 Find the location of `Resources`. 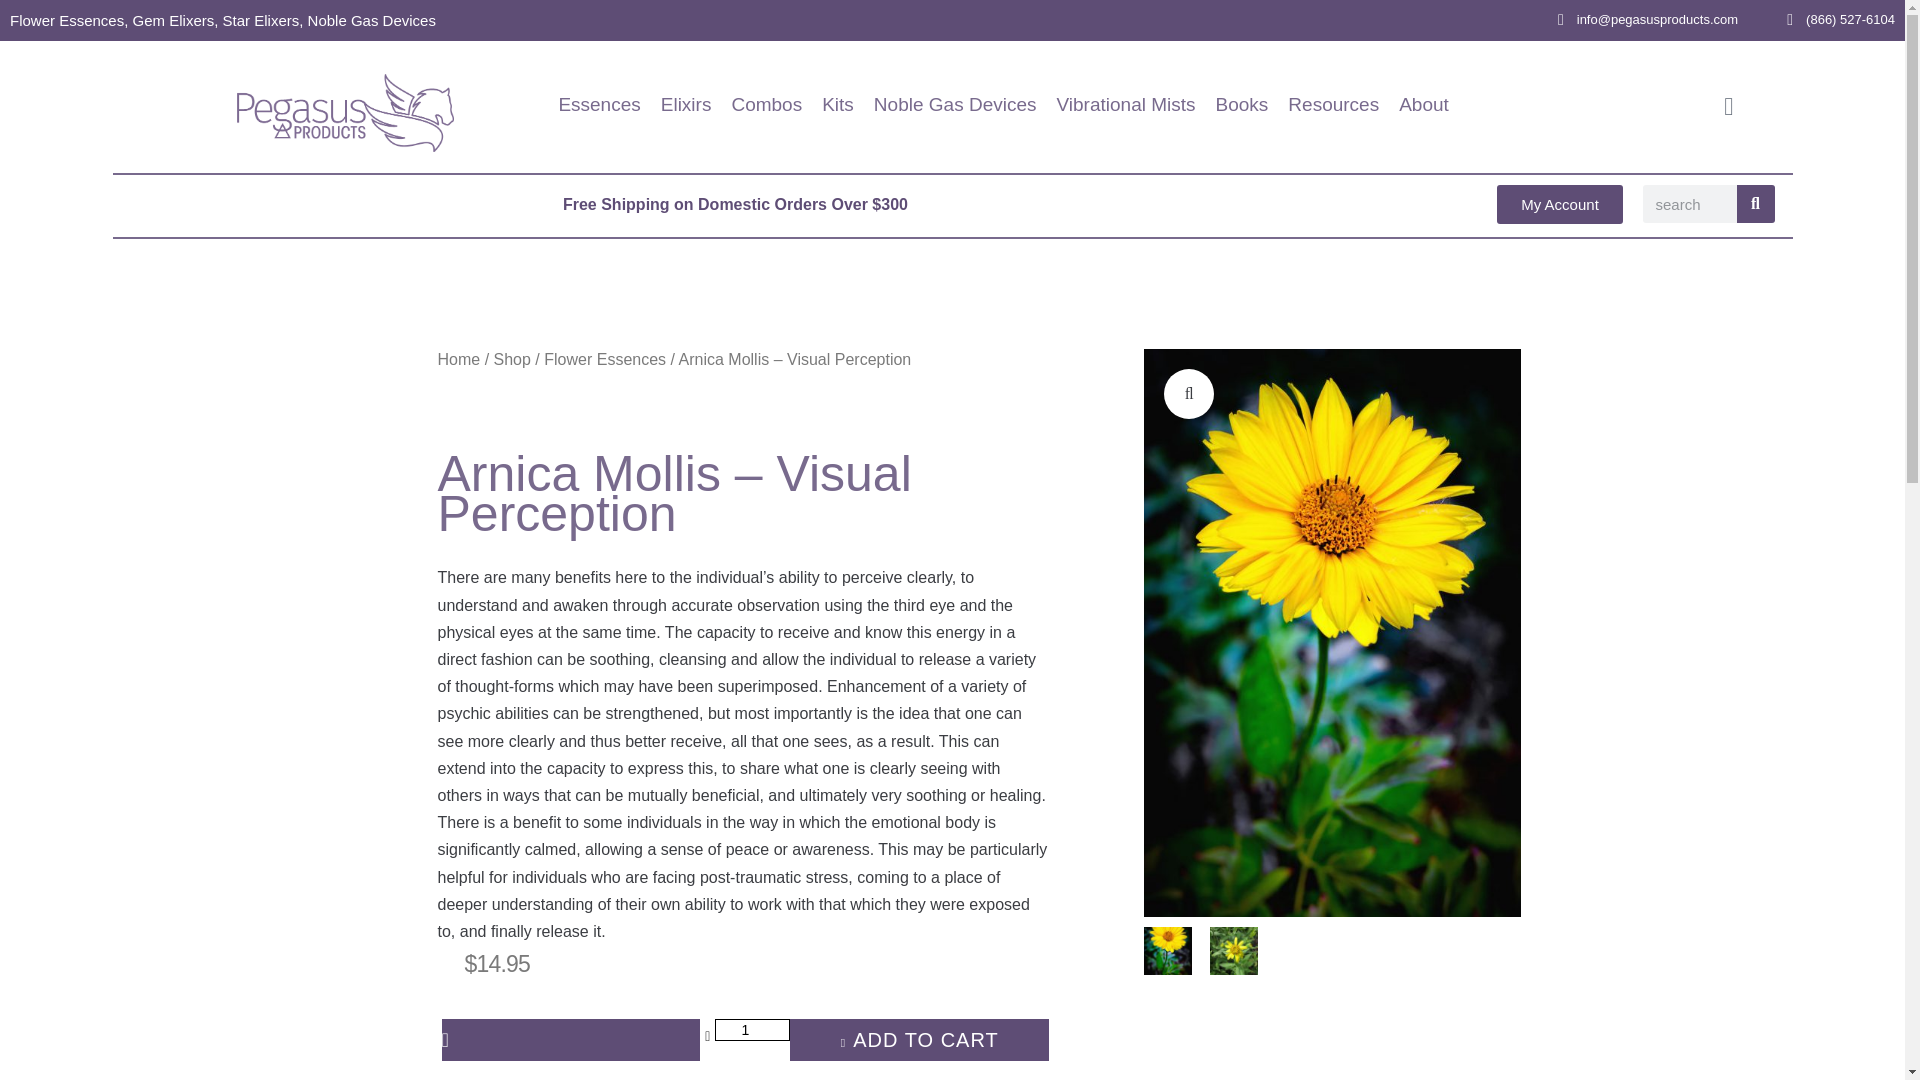

Resources is located at coordinates (1333, 86).